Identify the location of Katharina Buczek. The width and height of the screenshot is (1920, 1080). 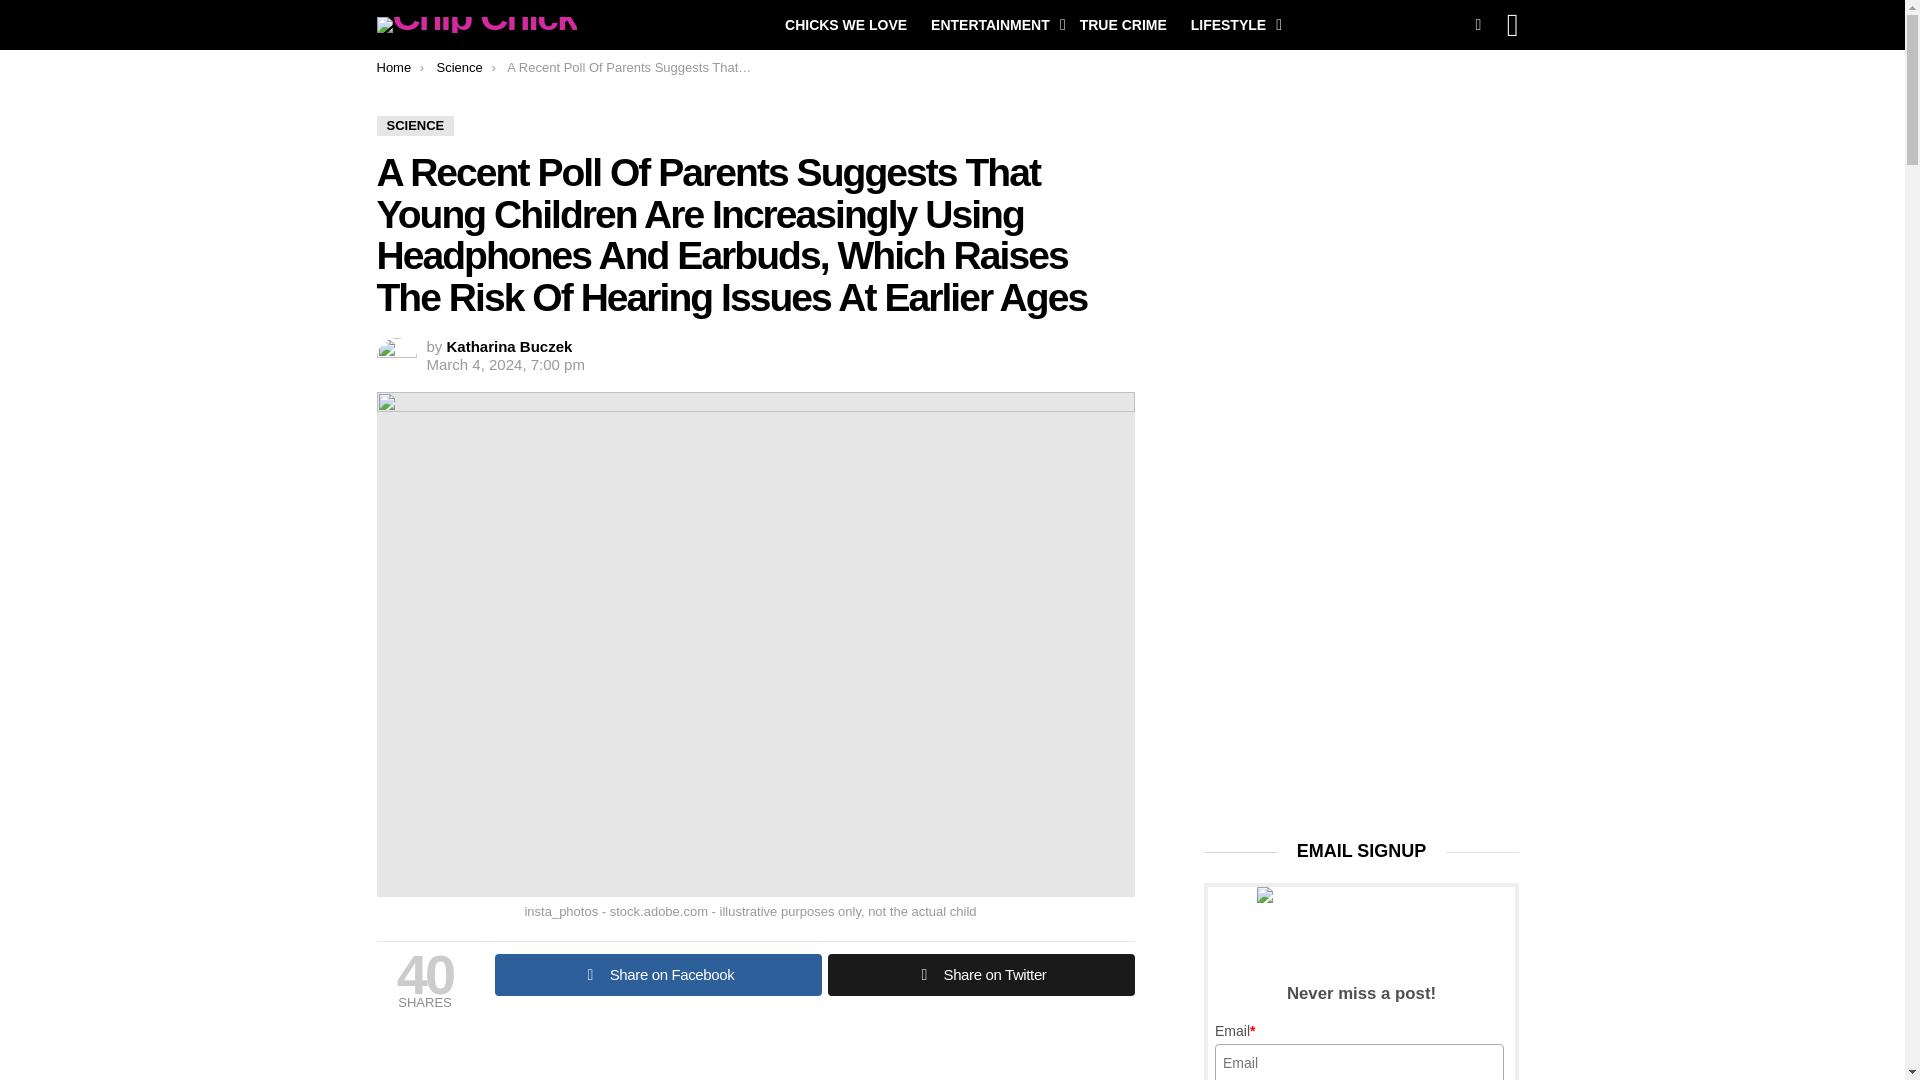
(510, 346).